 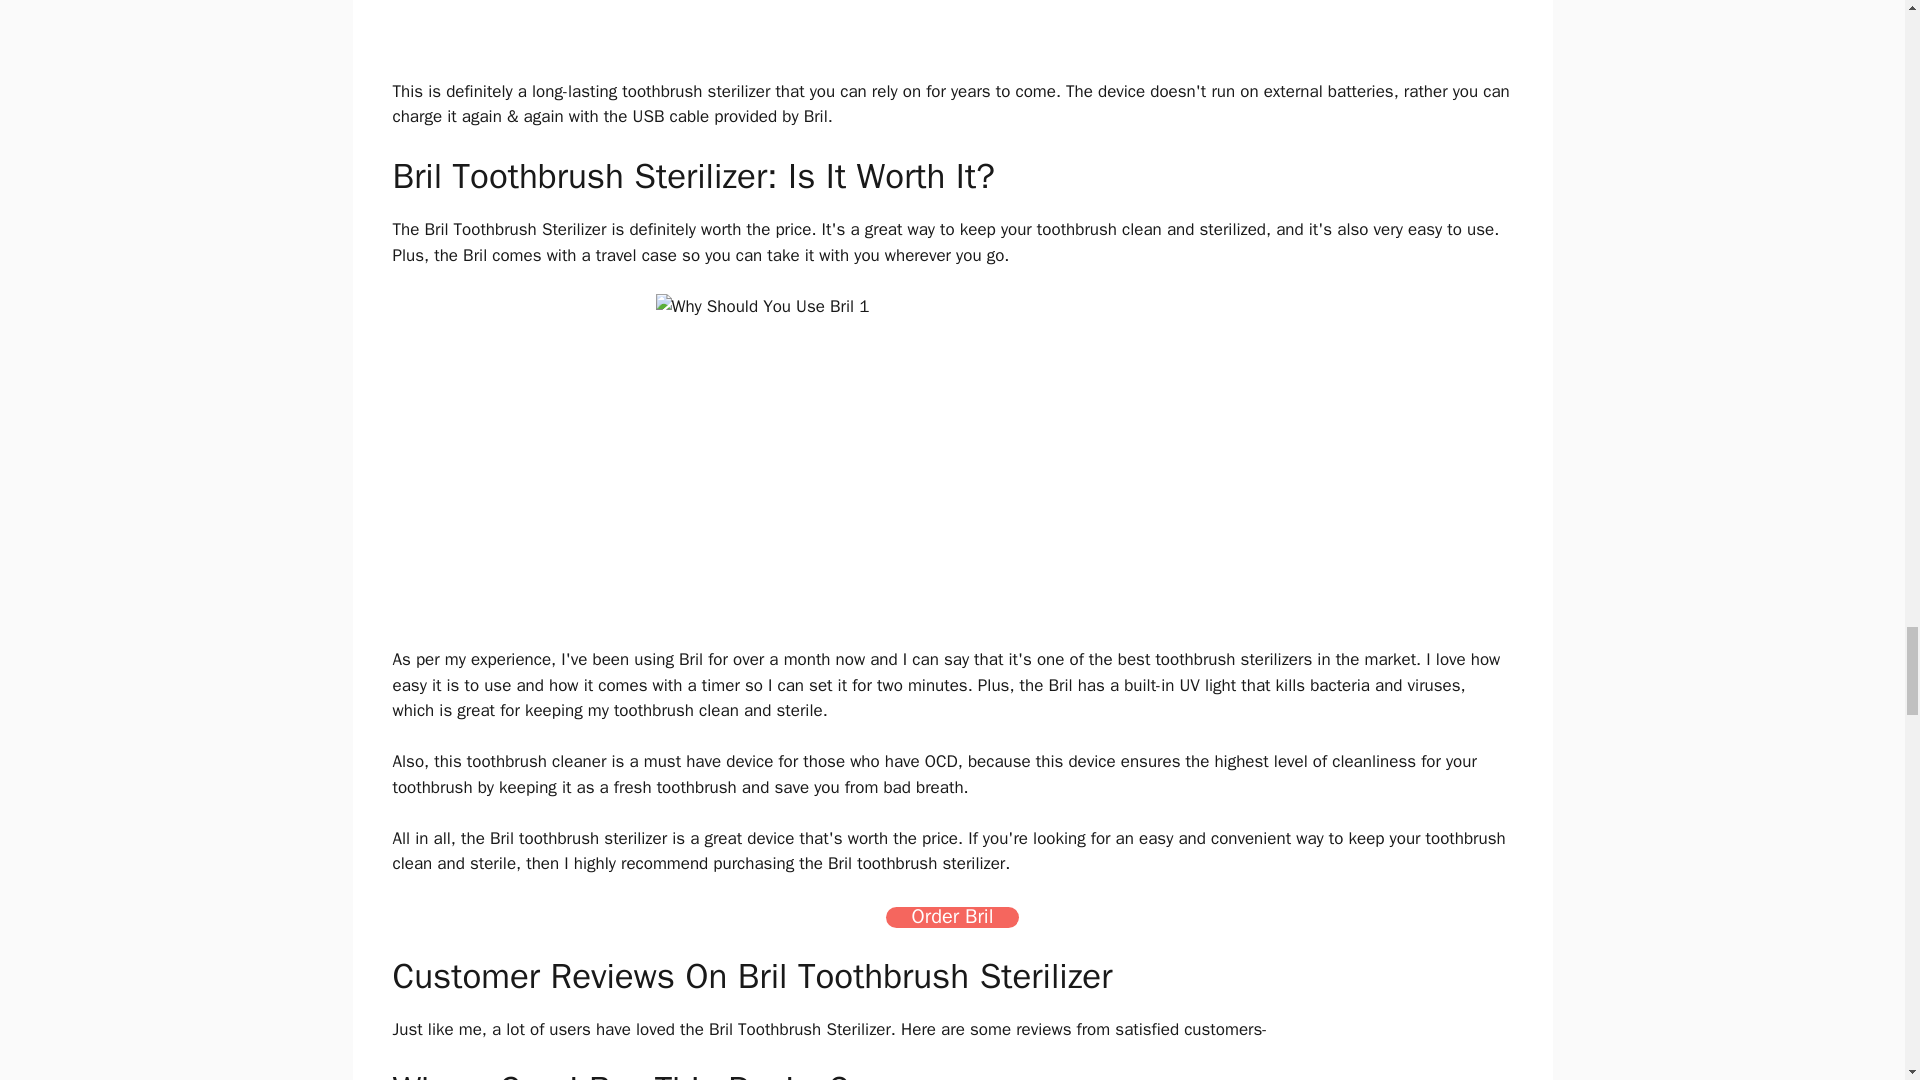 I want to click on Order Bril, so click(x=952, y=917).